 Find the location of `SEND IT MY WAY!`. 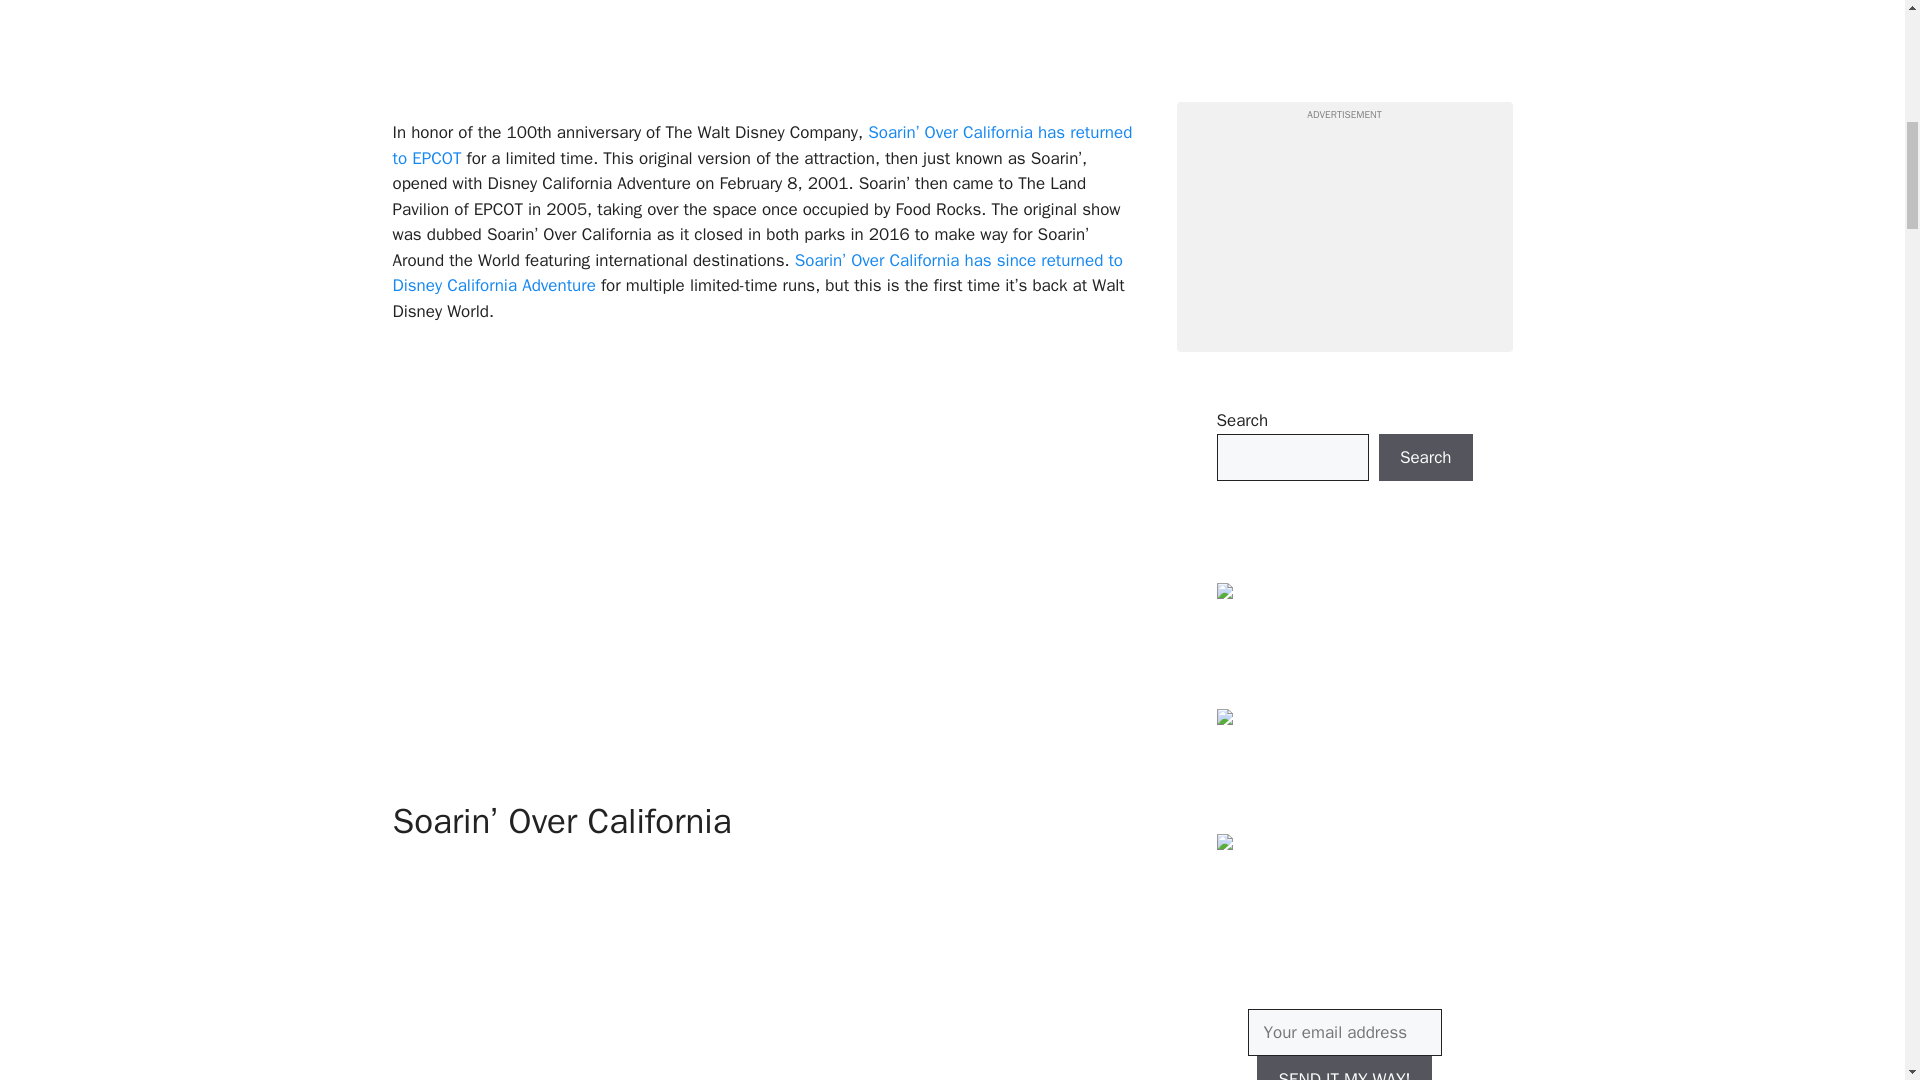

SEND IT MY WAY! is located at coordinates (1344, 1068).